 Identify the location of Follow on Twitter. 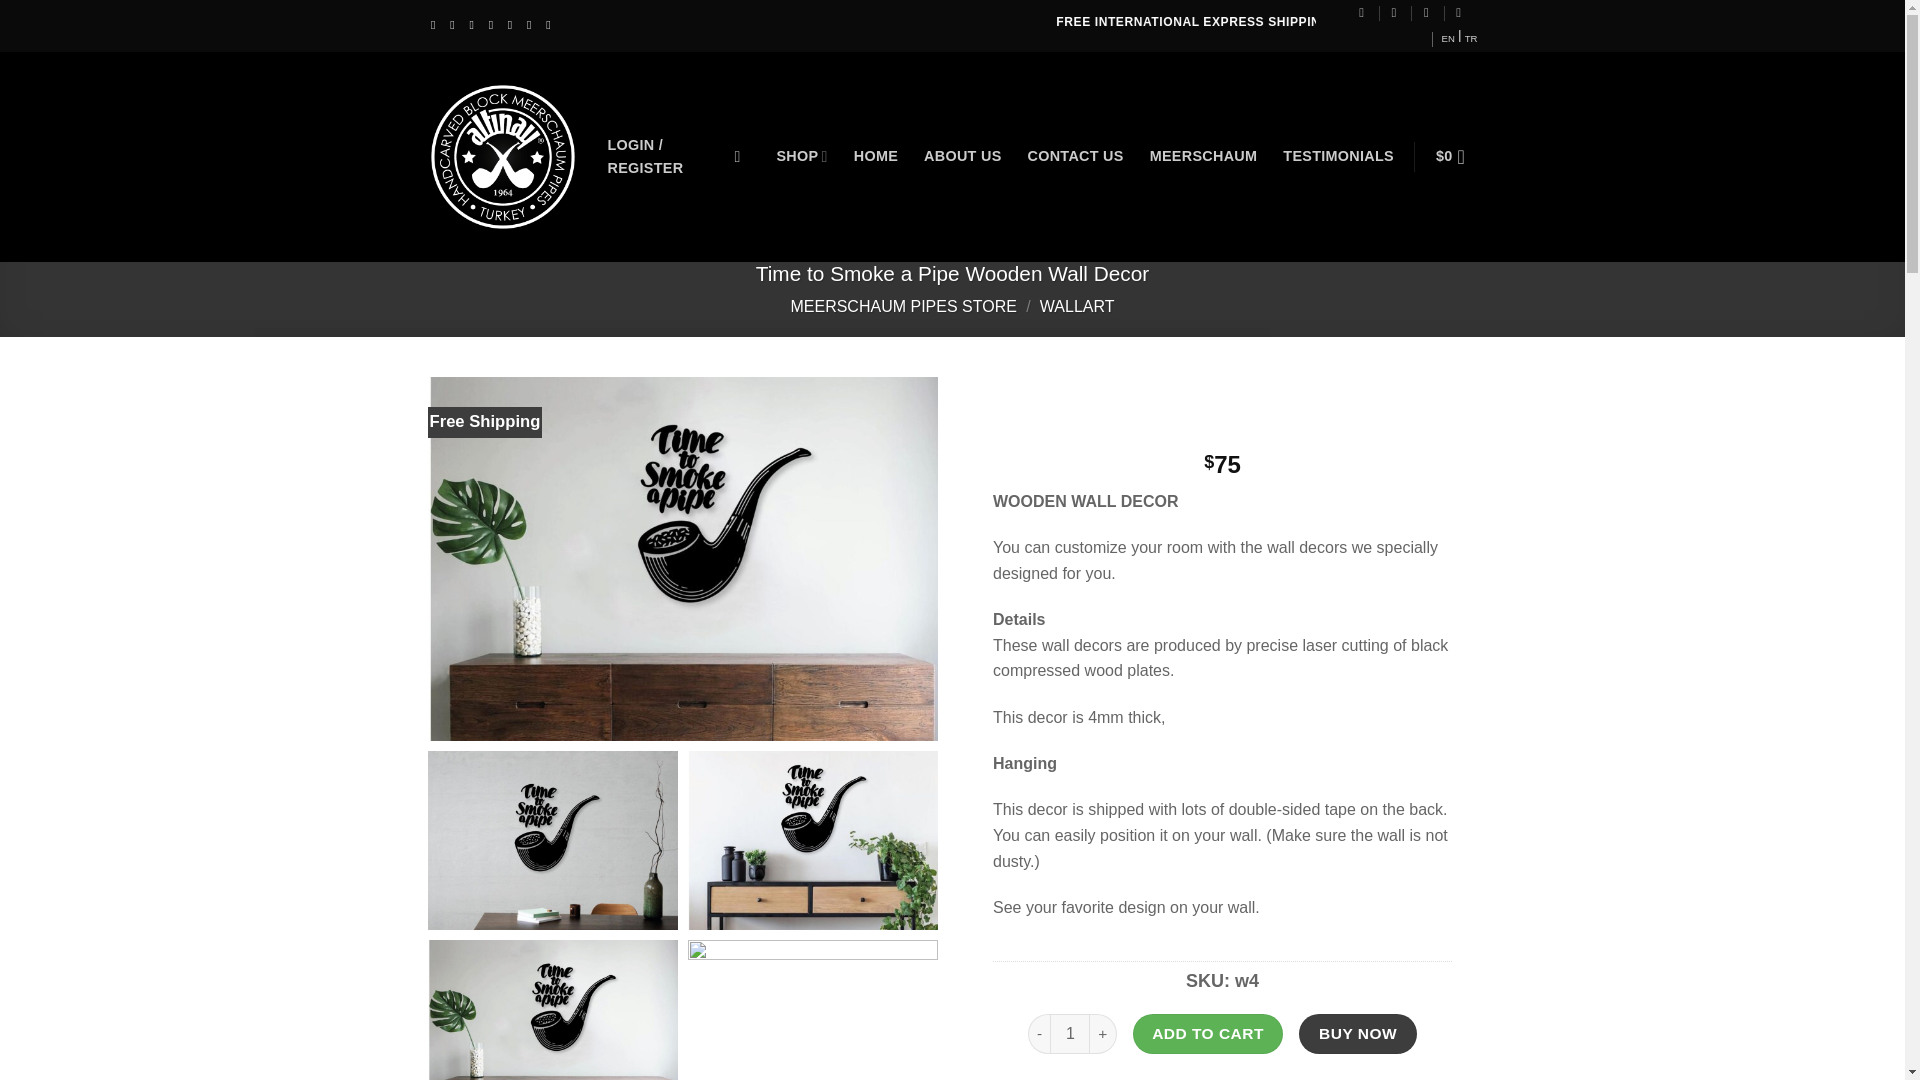
(495, 25).